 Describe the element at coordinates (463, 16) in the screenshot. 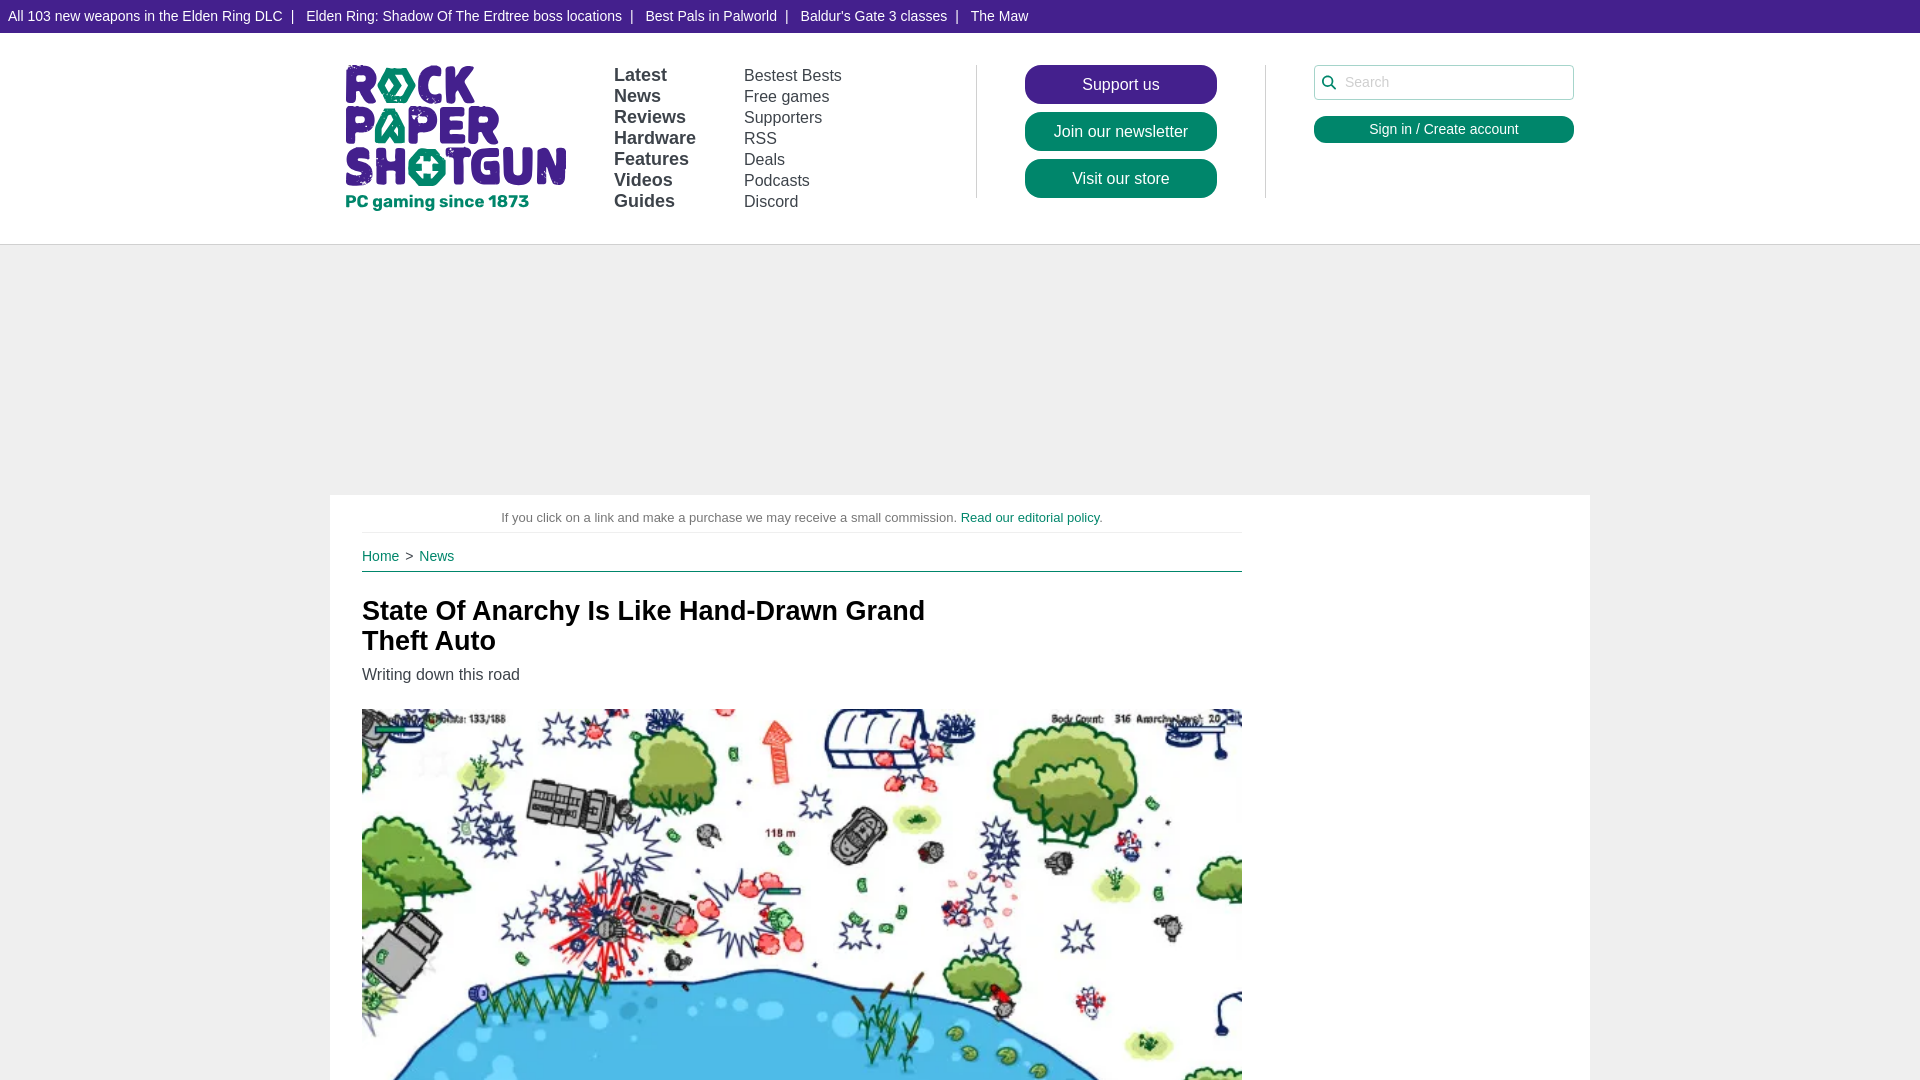

I see `Elden Ring: Shadow Of The Erdtree boss locations` at that location.